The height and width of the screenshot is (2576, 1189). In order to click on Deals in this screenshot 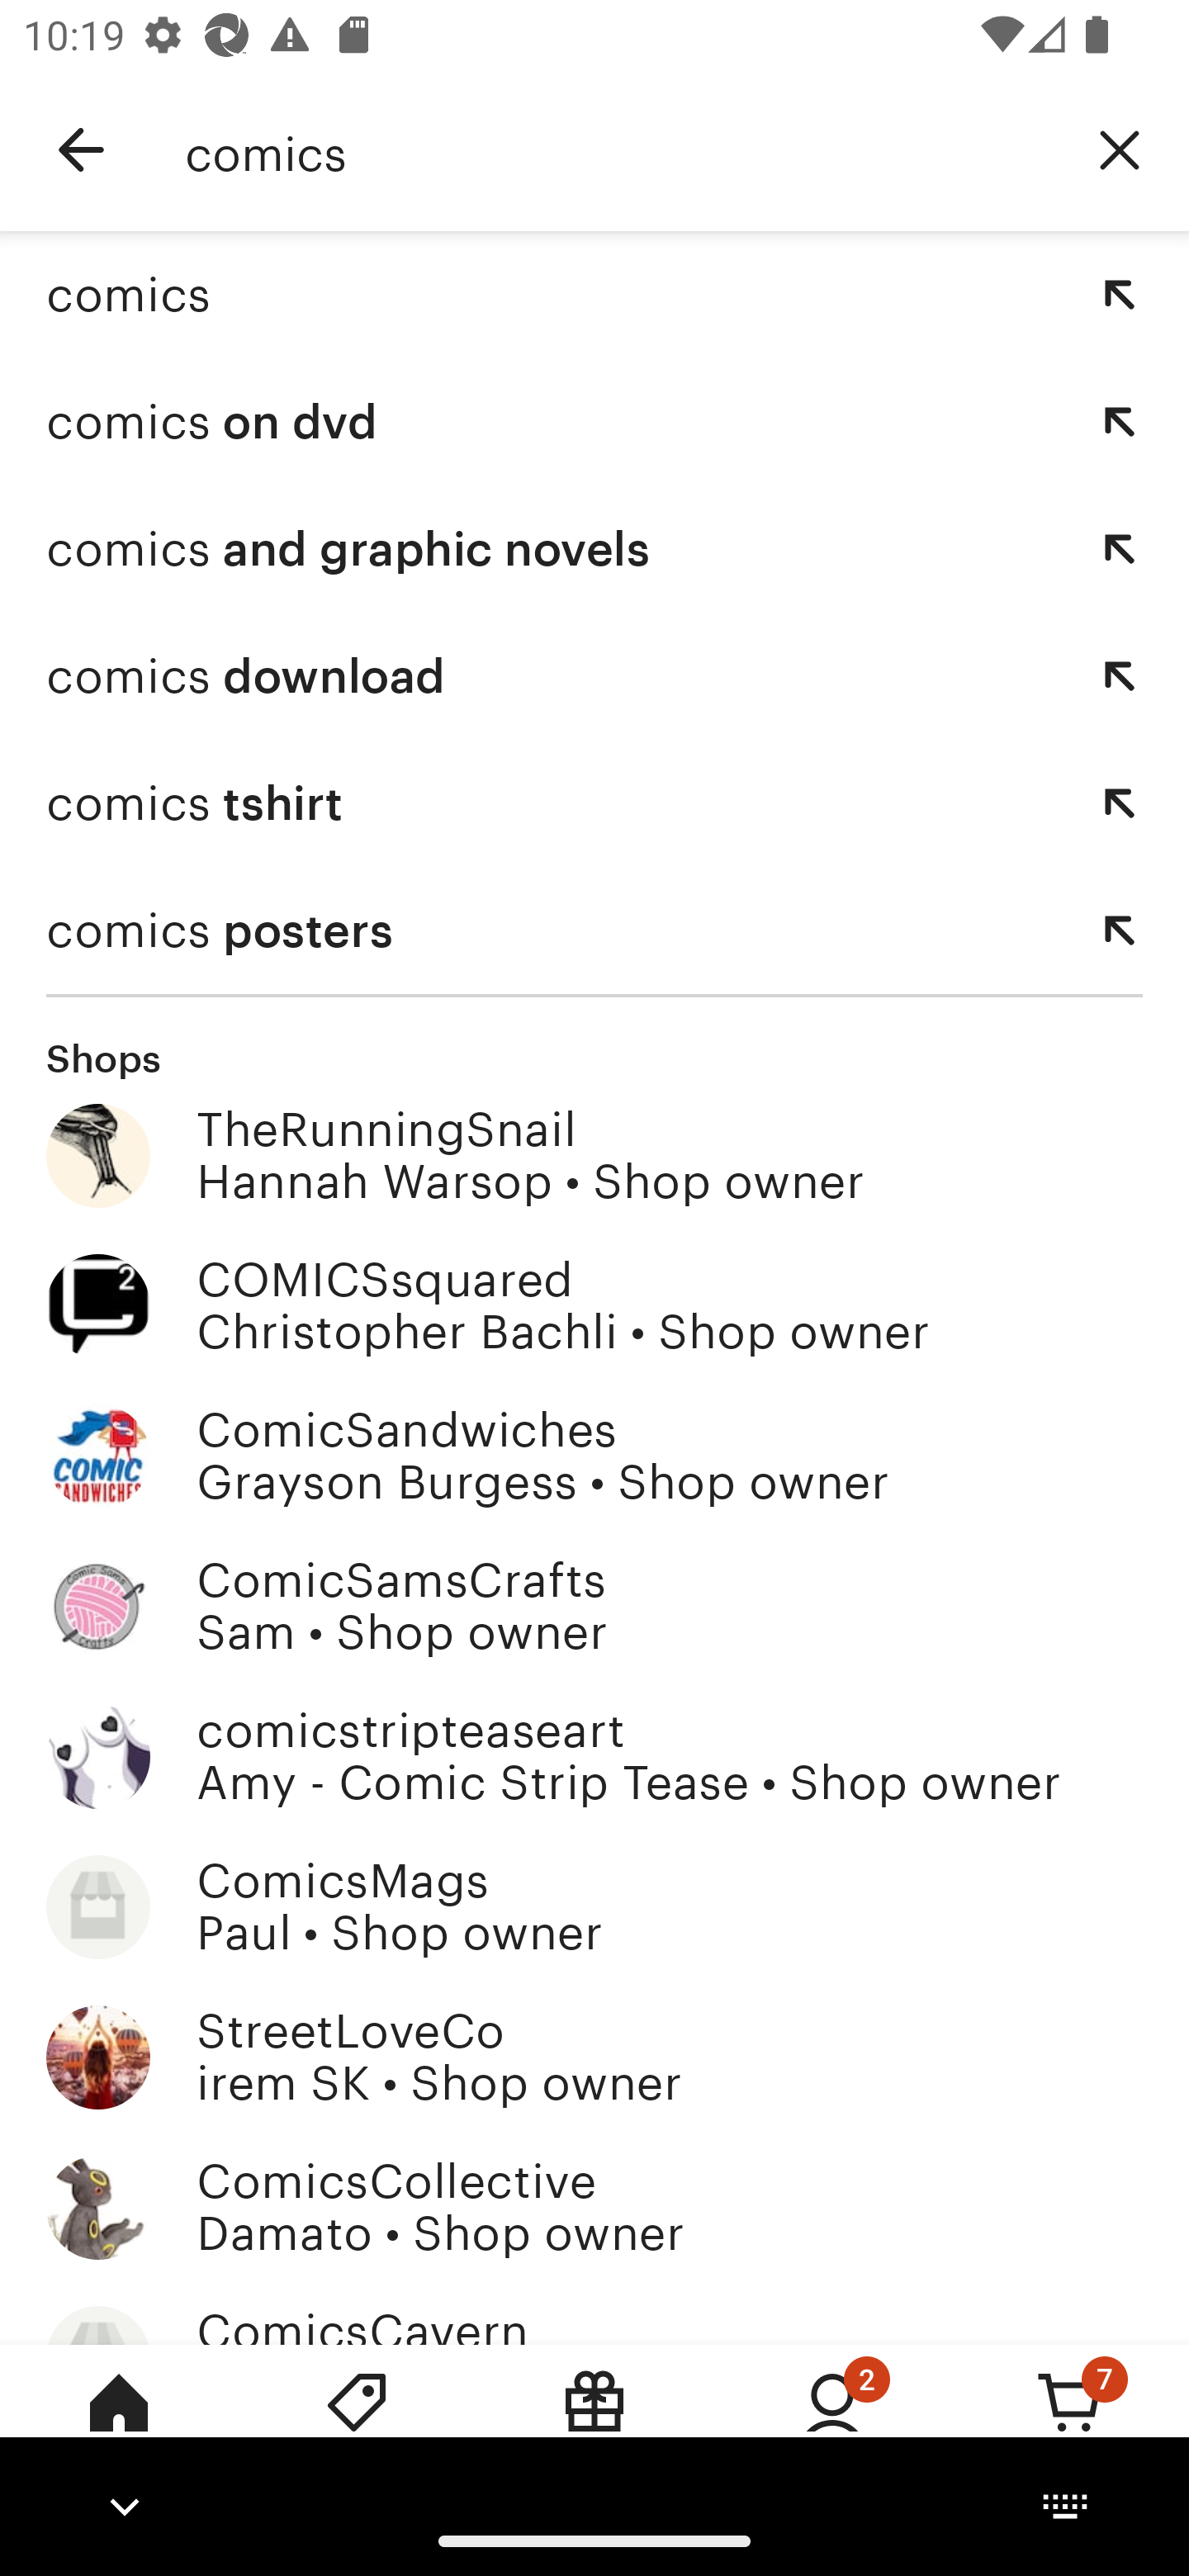, I will do `click(357, 2425)`.